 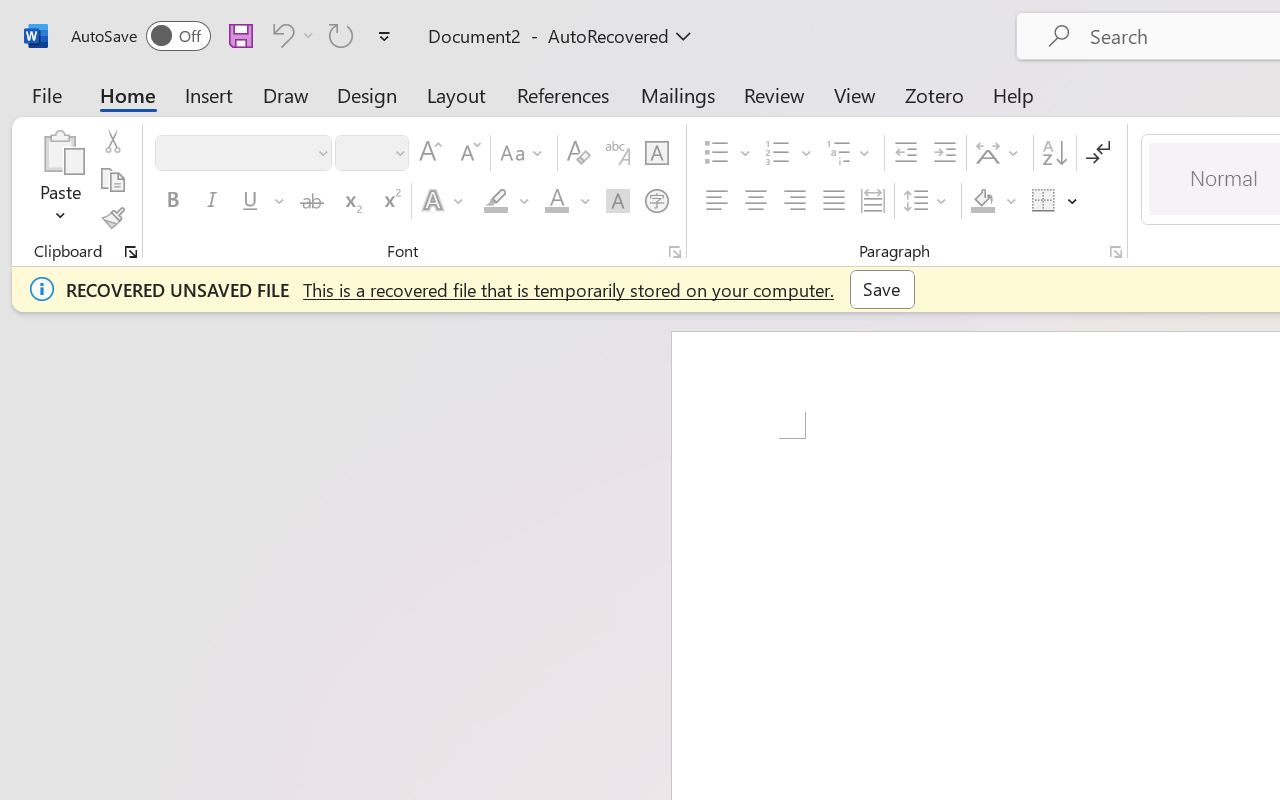 What do you see at coordinates (390, 201) in the screenshot?
I see `Superscript` at bounding box center [390, 201].